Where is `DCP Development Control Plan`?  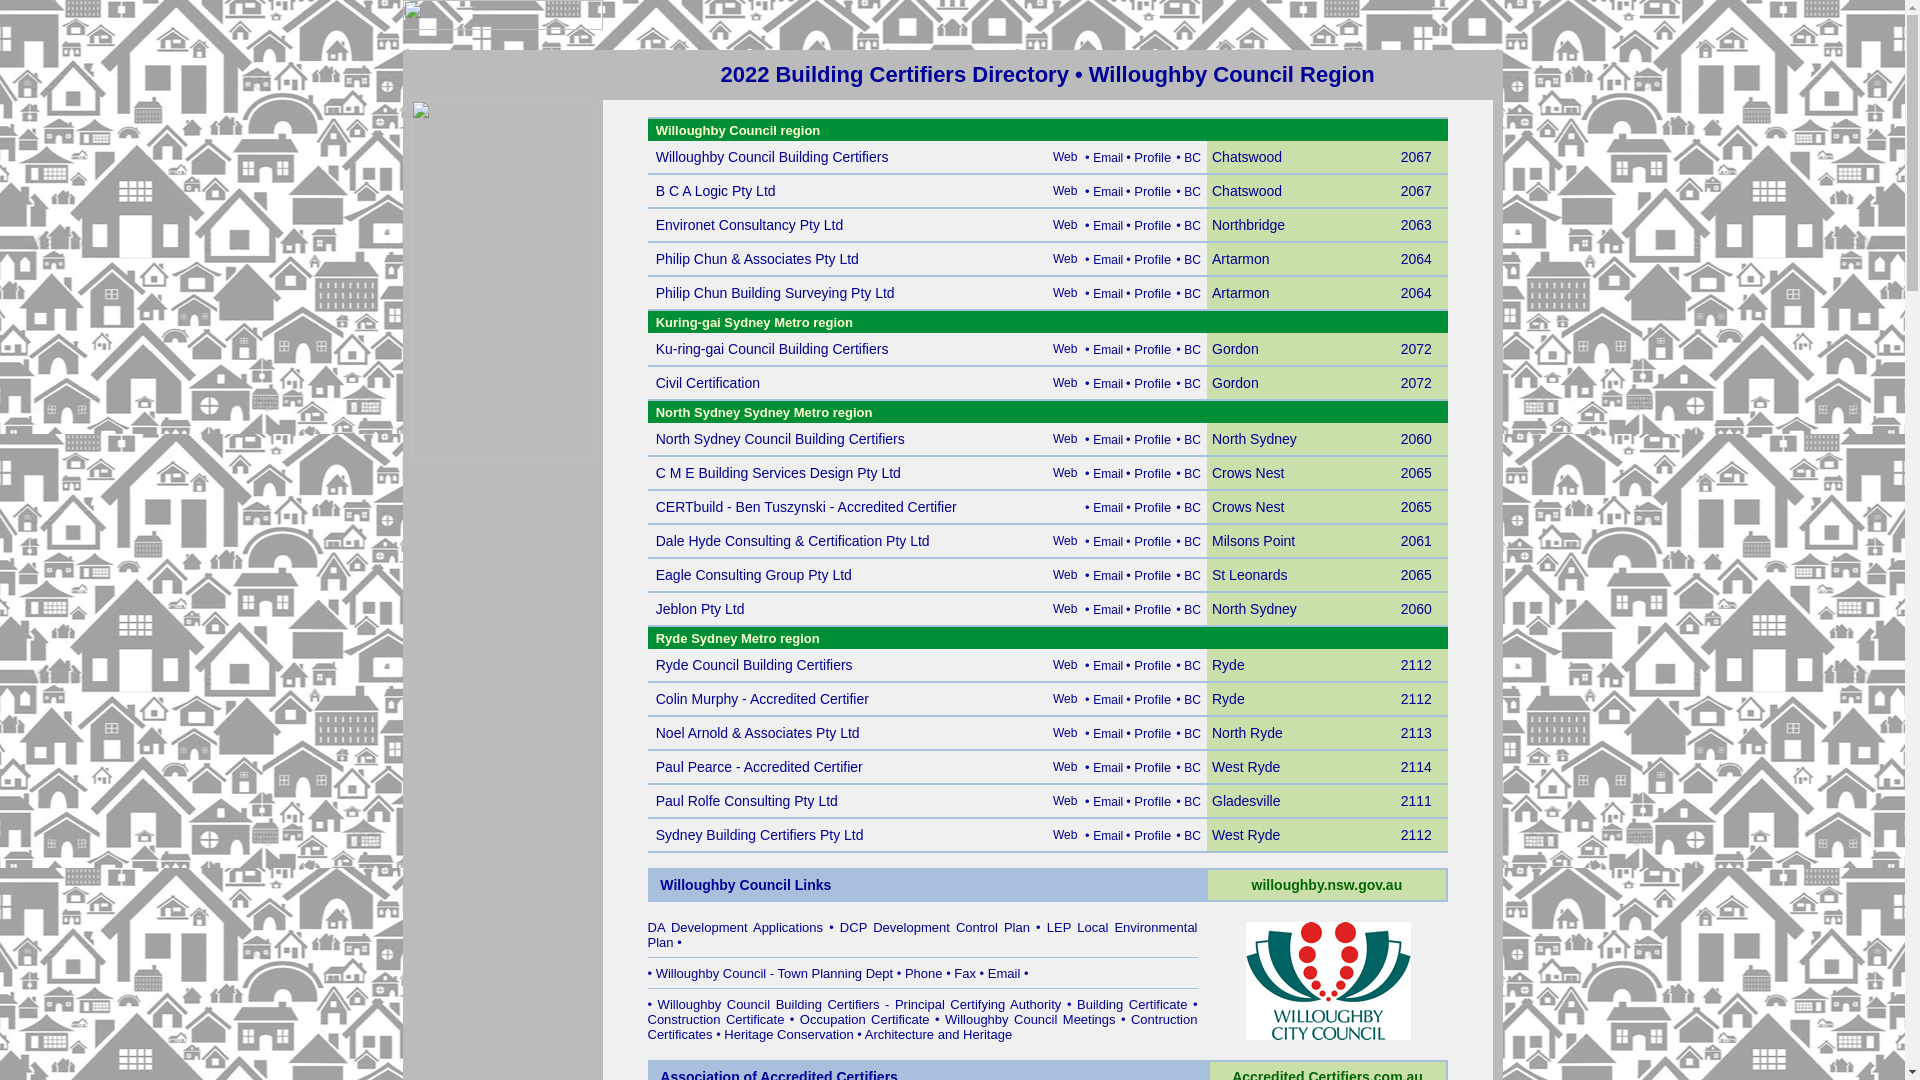
DCP Development Control Plan is located at coordinates (935, 928).